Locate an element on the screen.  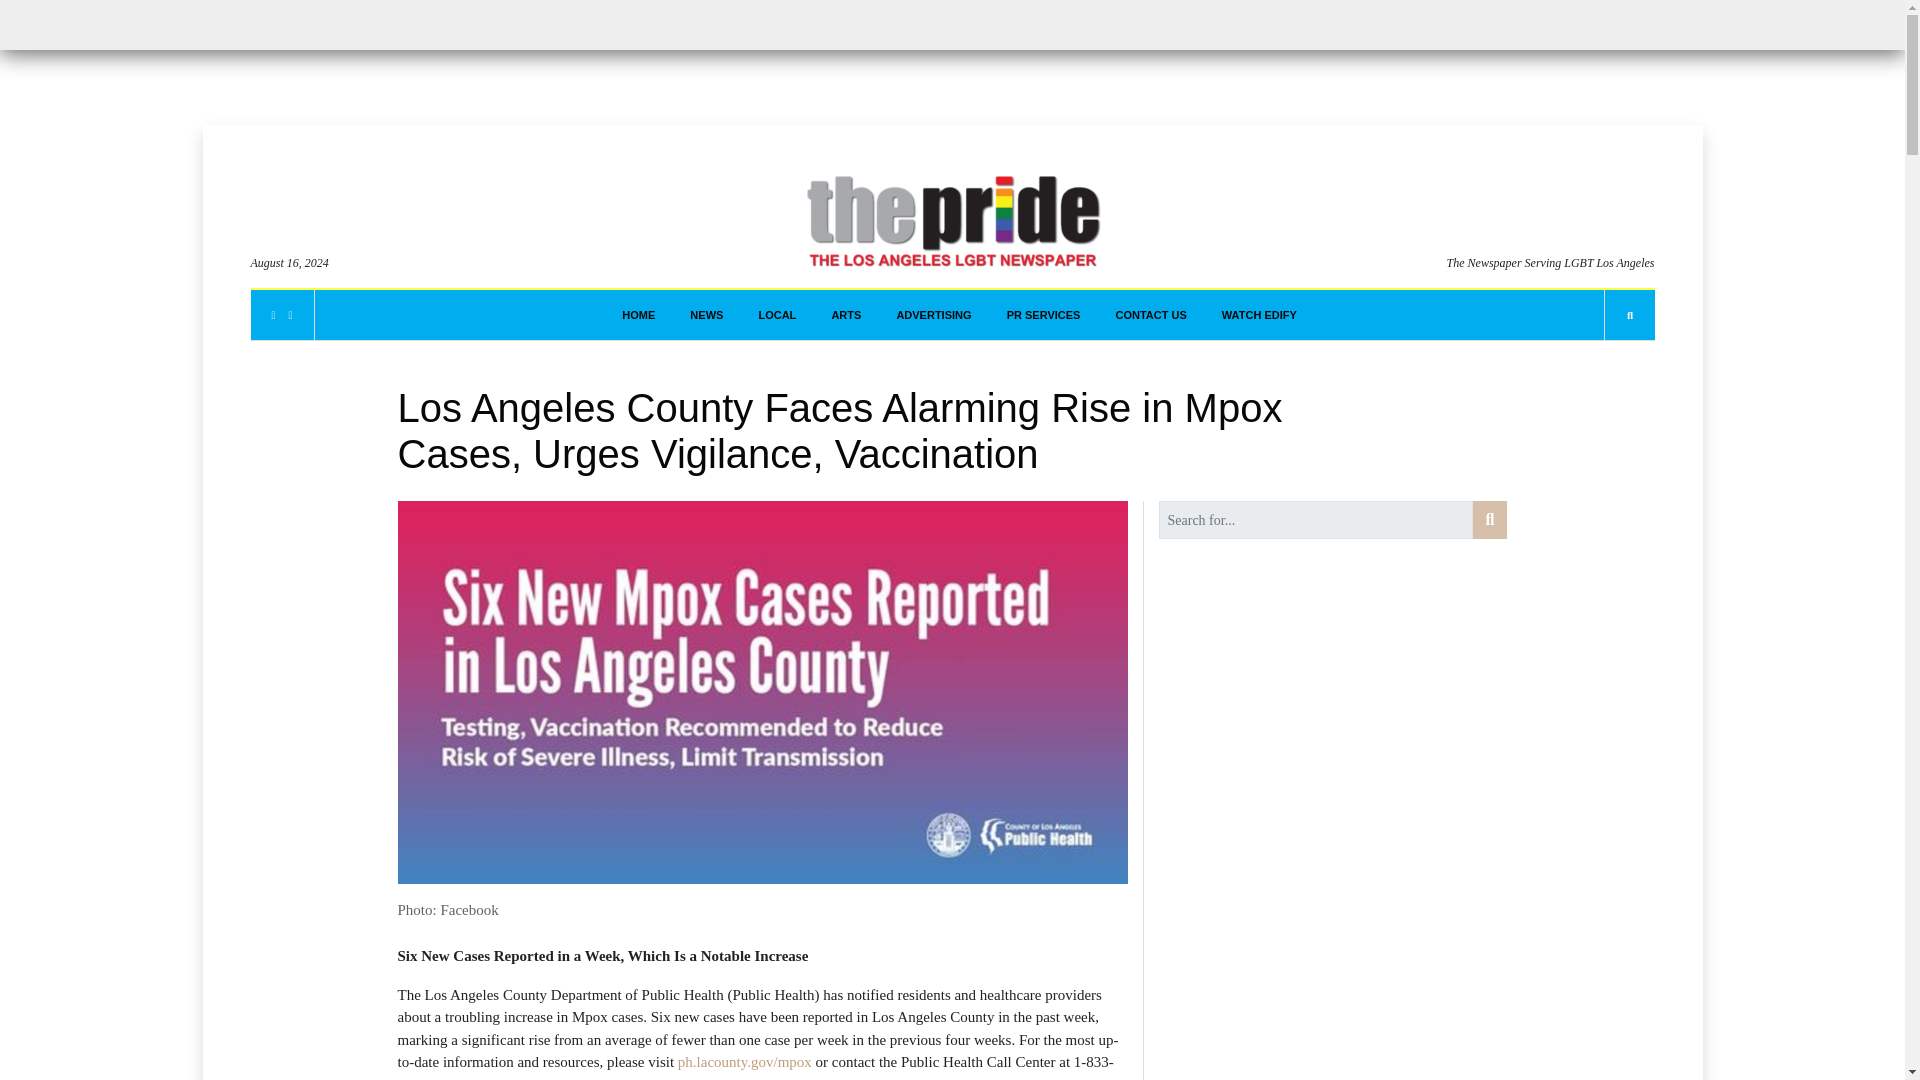
ADVERTISING is located at coordinates (934, 315).